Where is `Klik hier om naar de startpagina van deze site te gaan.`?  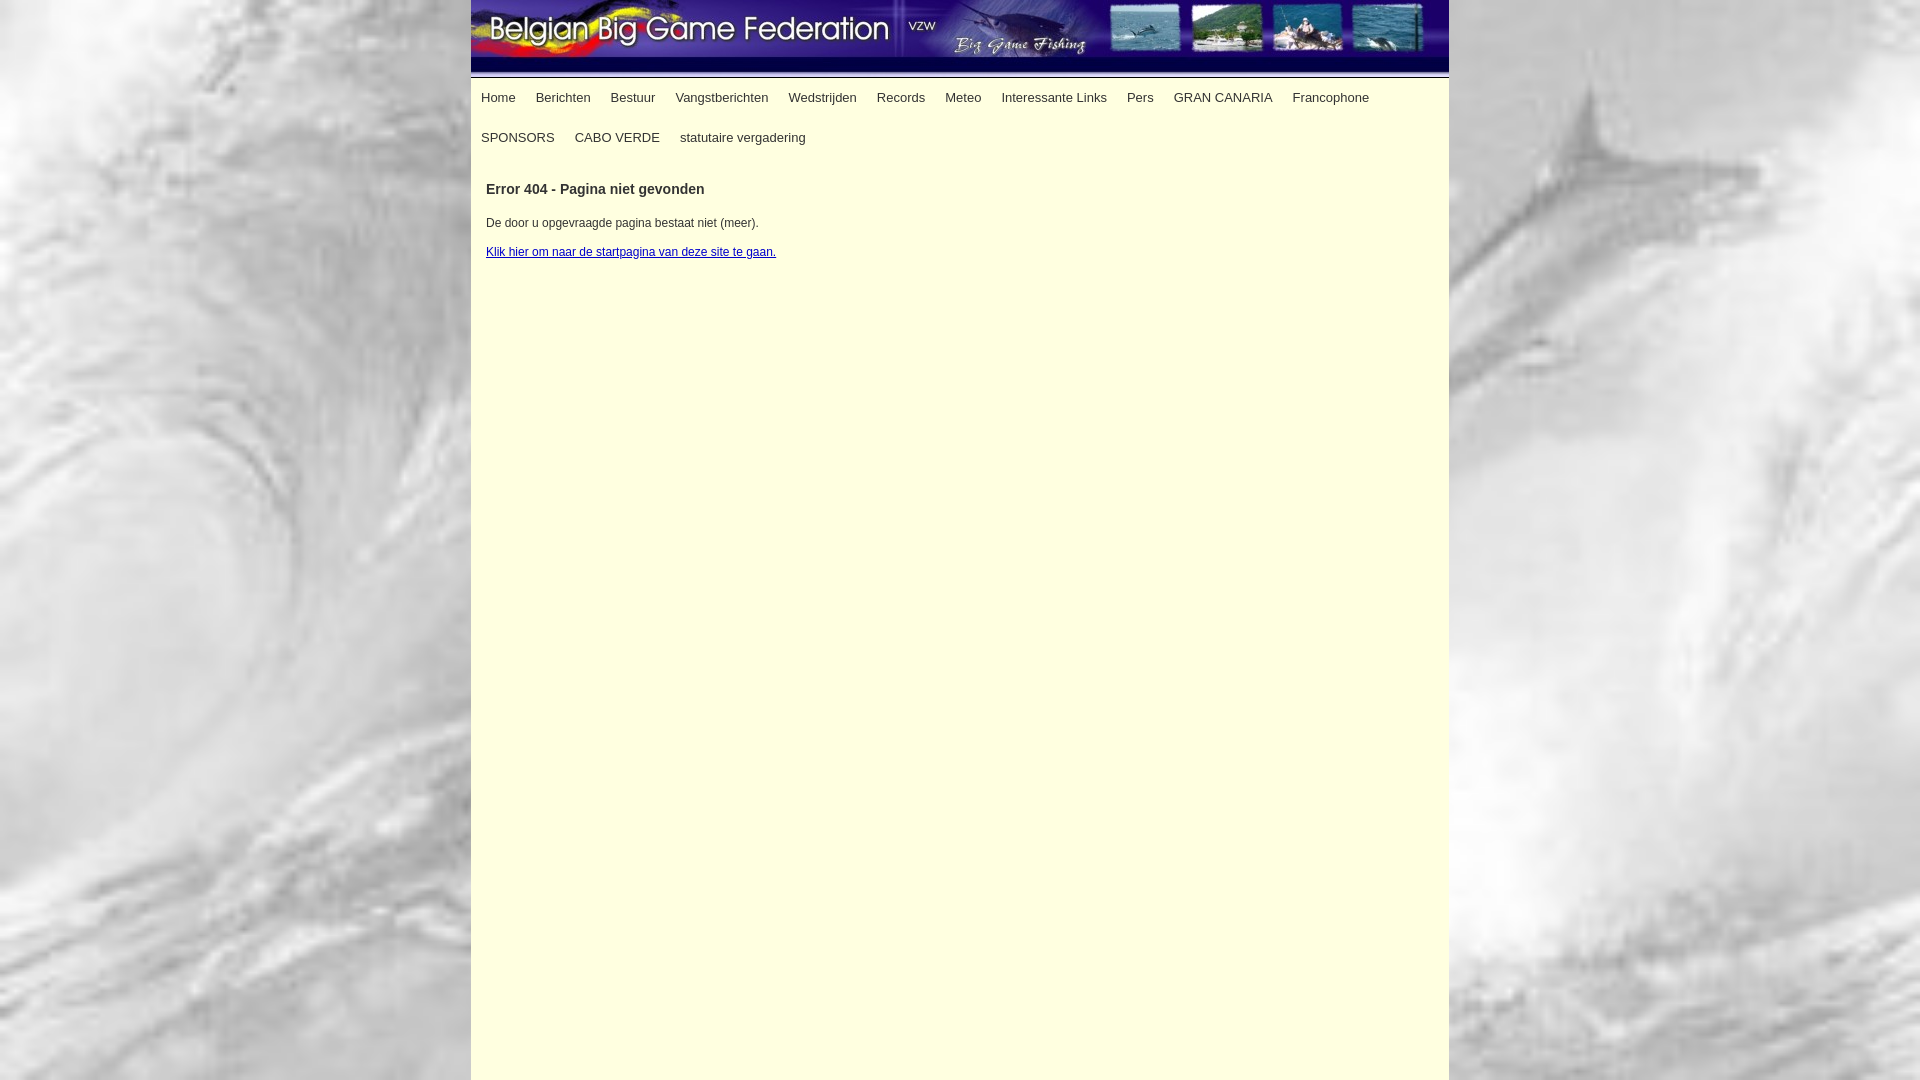
Klik hier om naar de startpagina van deze site te gaan. is located at coordinates (631, 252).